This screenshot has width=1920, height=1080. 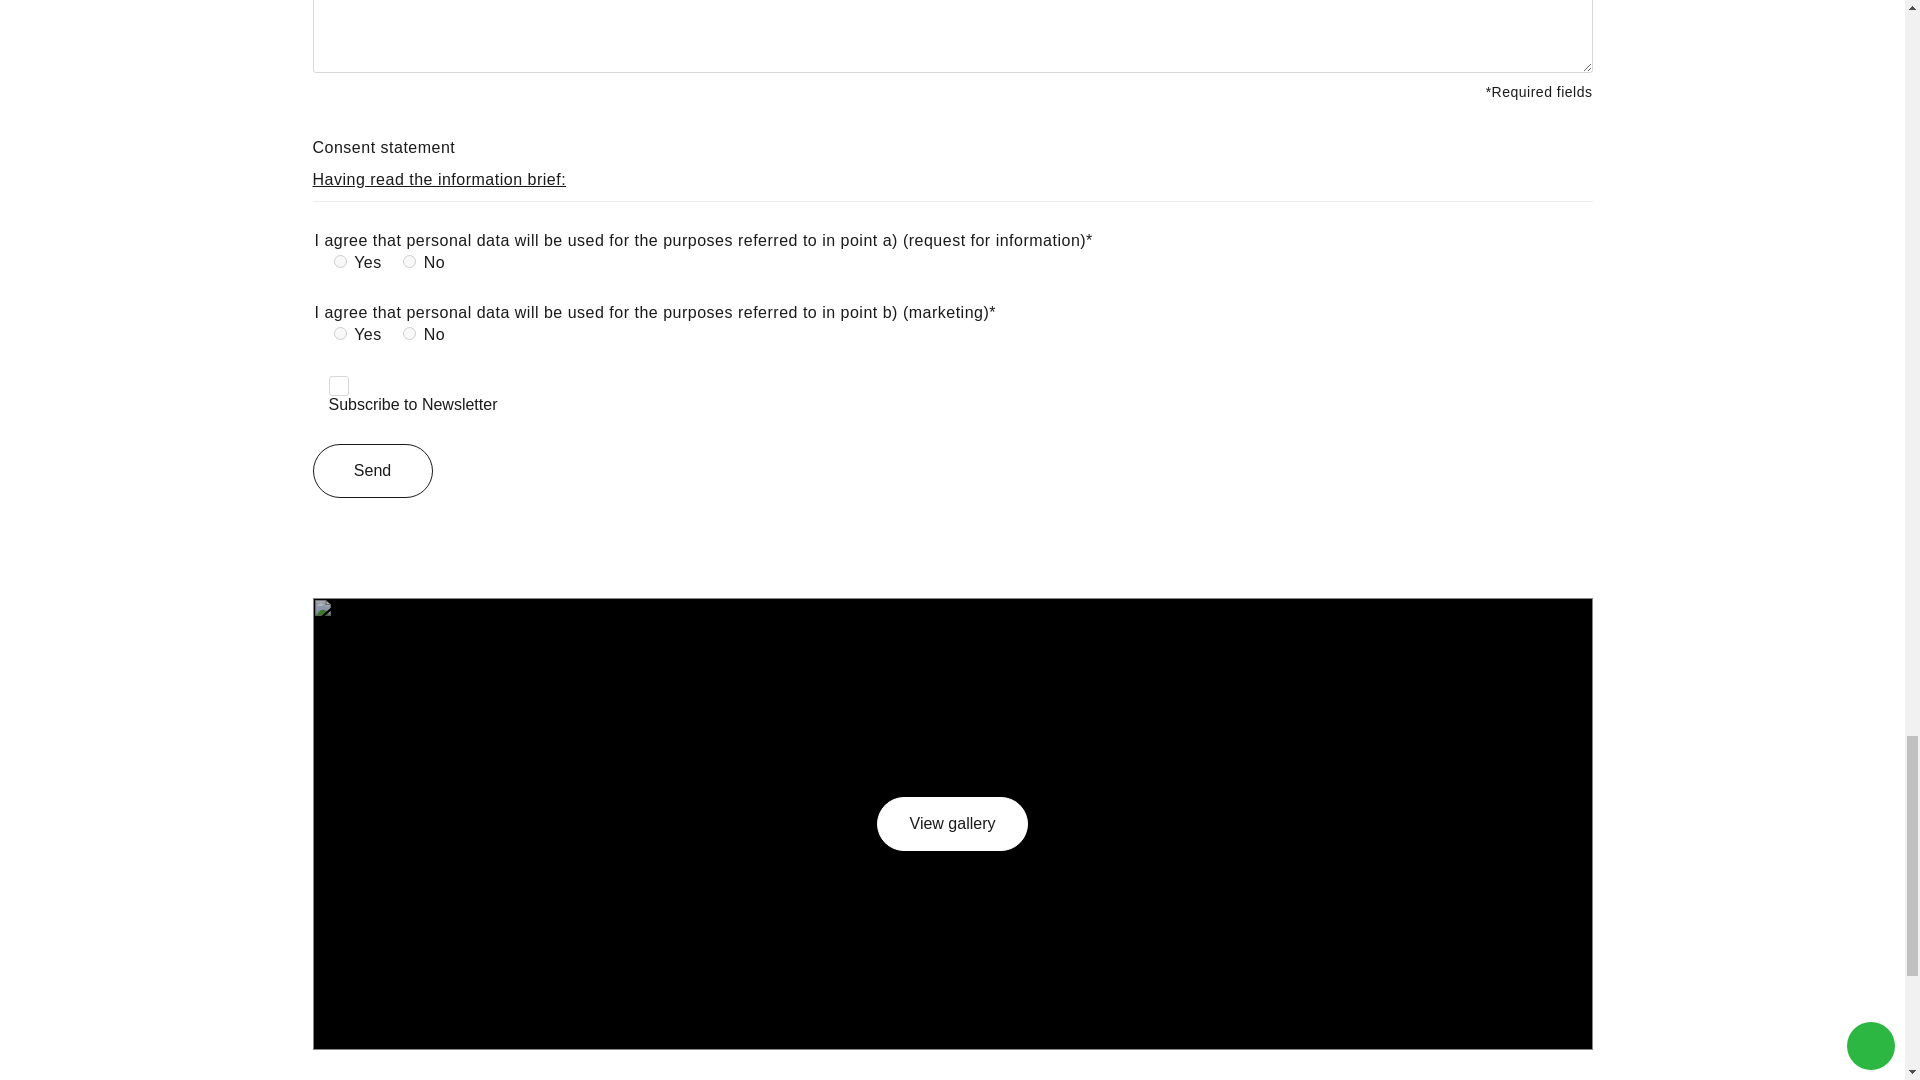 What do you see at coordinates (340, 334) in the screenshot?
I see `Yes` at bounding box center [340, 334].